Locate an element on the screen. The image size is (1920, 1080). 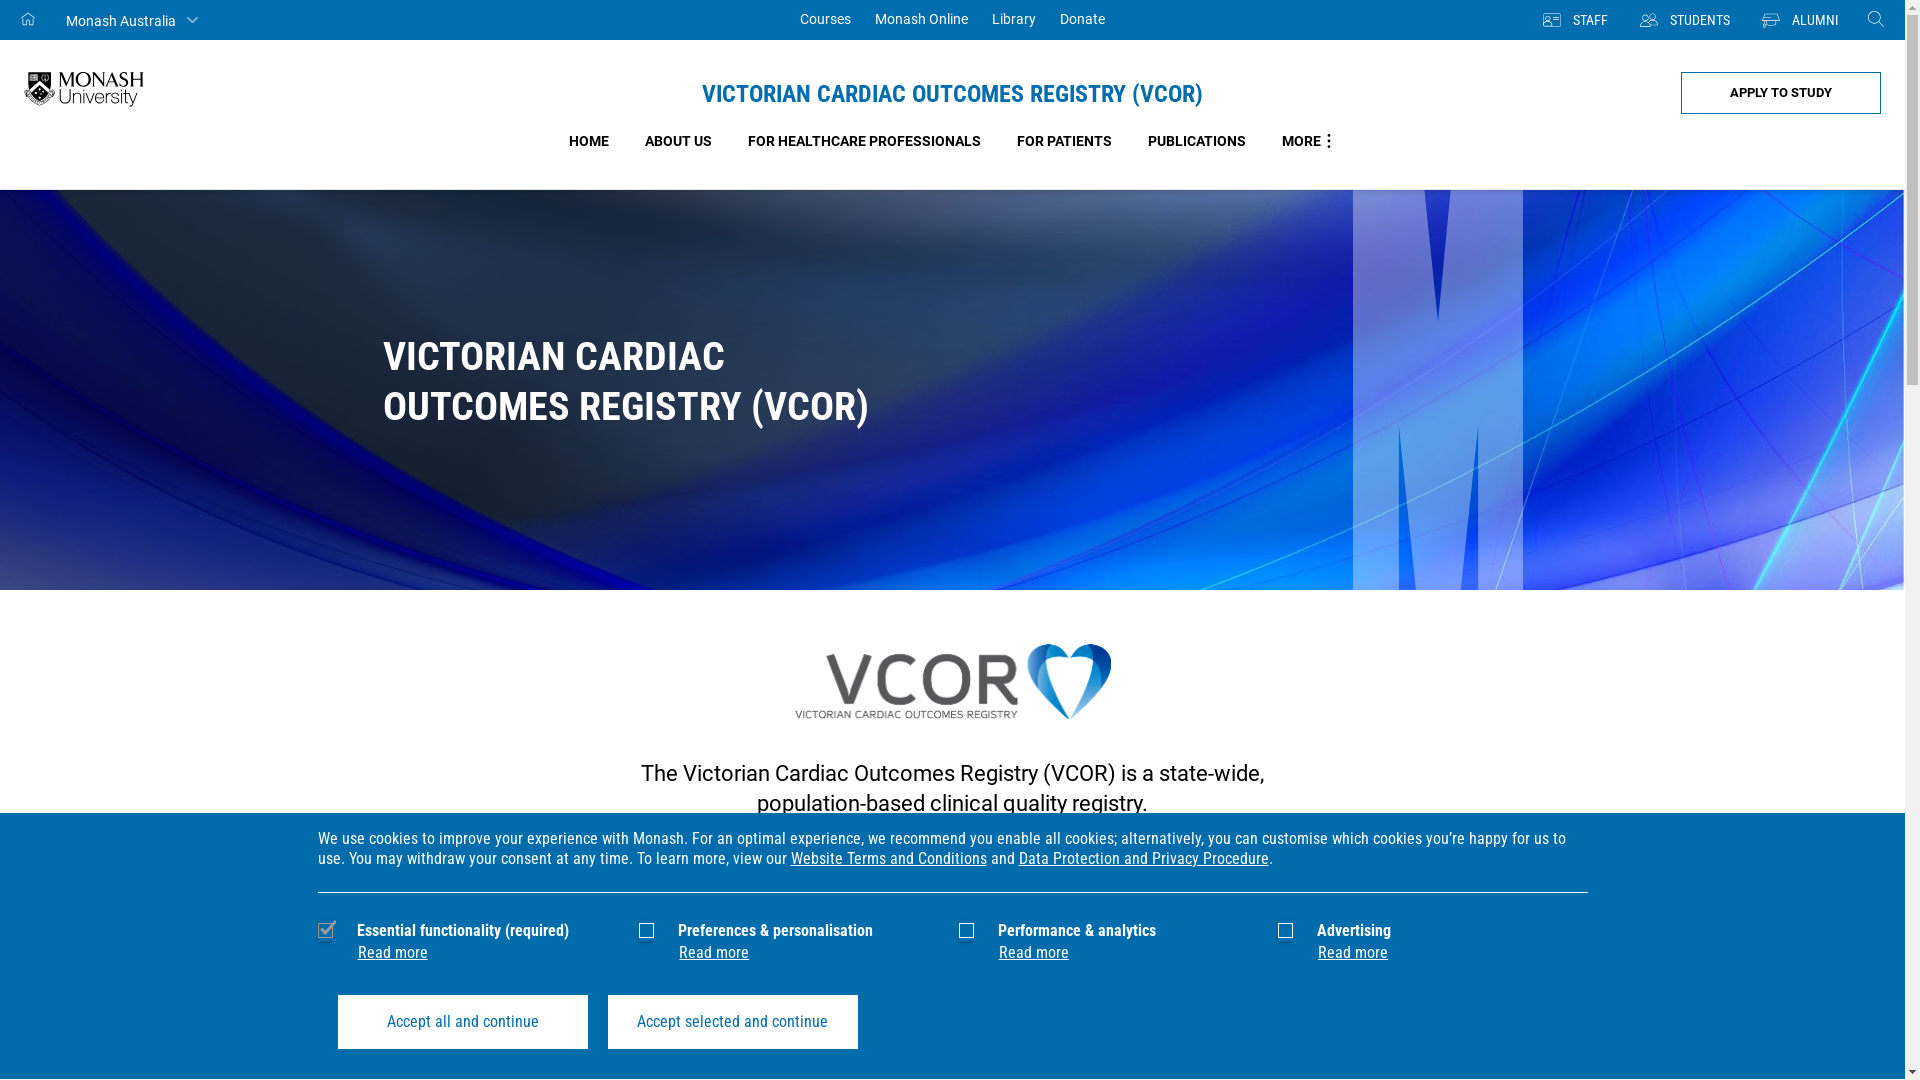
Library is located at coordinates (1014, 20).